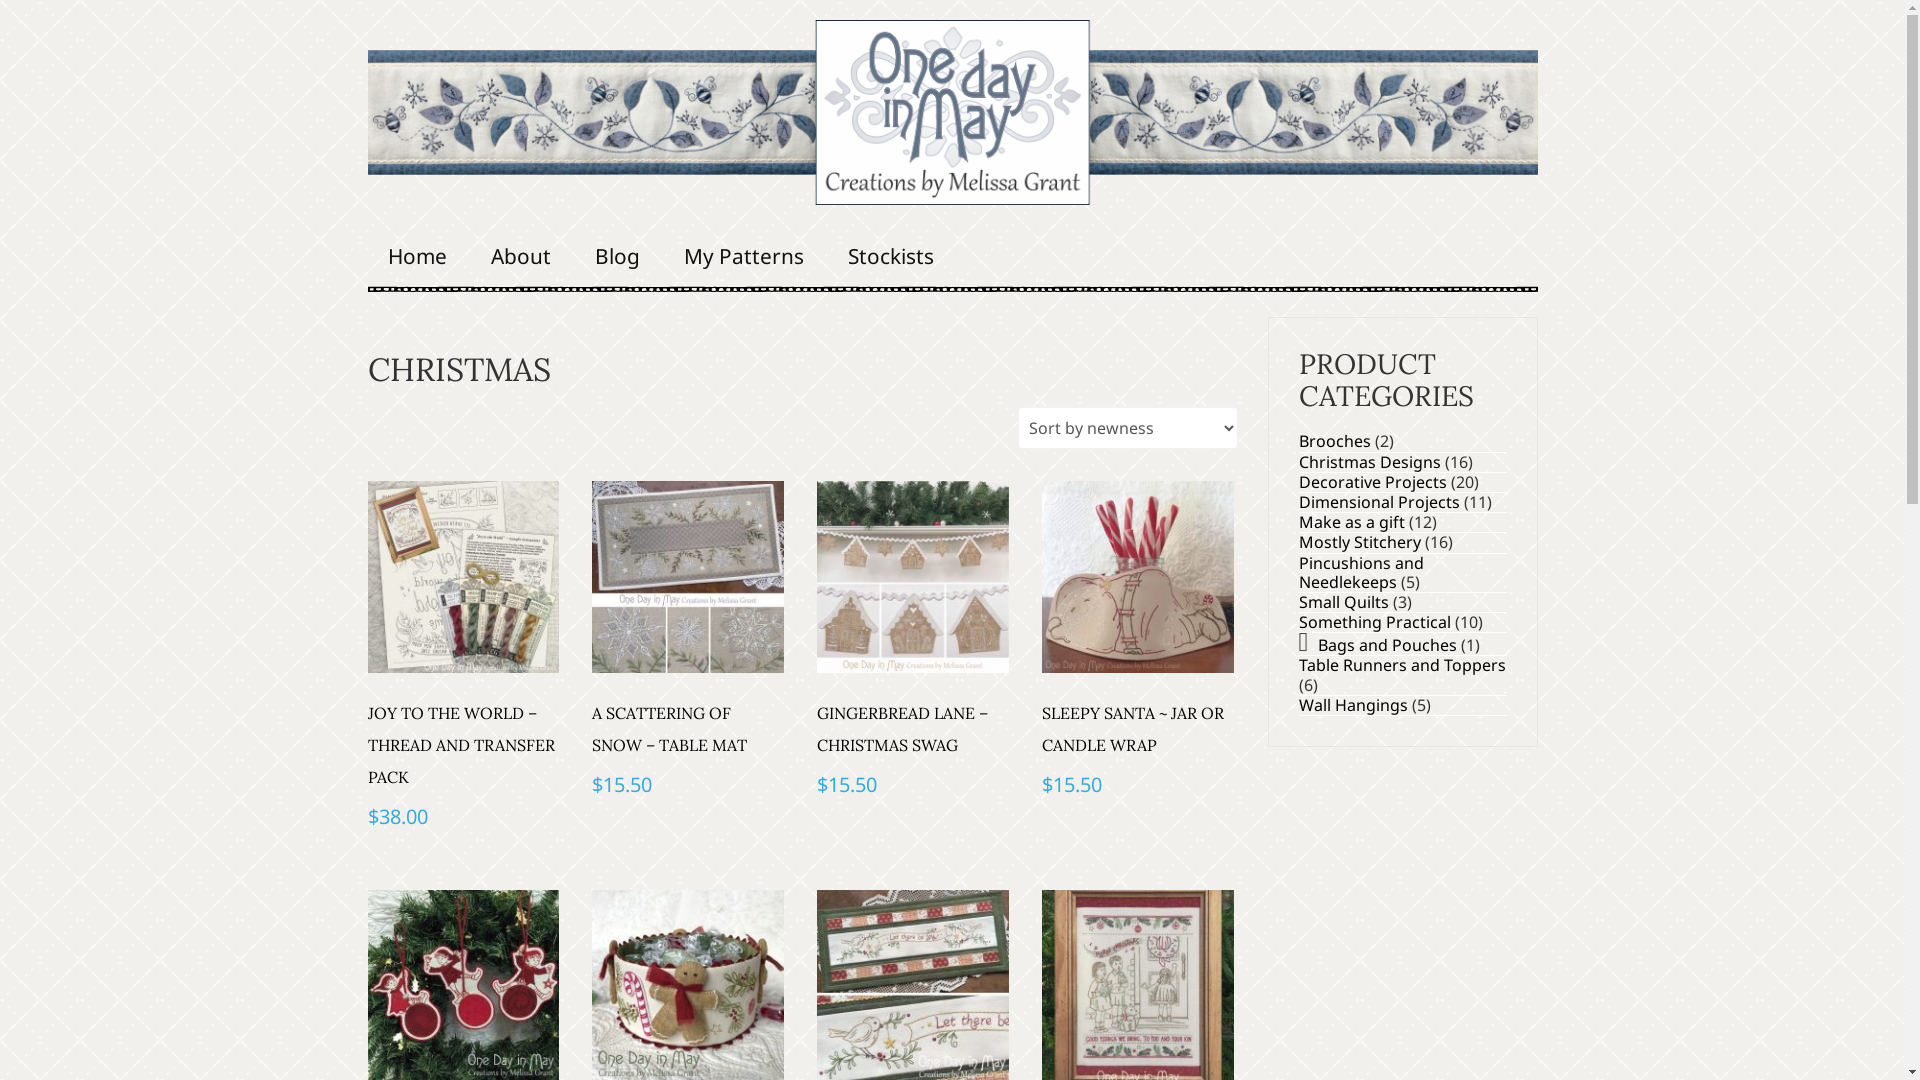  What do you see at coordinates (1351, 522) in the screenshot?
I see `Make as a gift` at bounding box center [1351, 522].